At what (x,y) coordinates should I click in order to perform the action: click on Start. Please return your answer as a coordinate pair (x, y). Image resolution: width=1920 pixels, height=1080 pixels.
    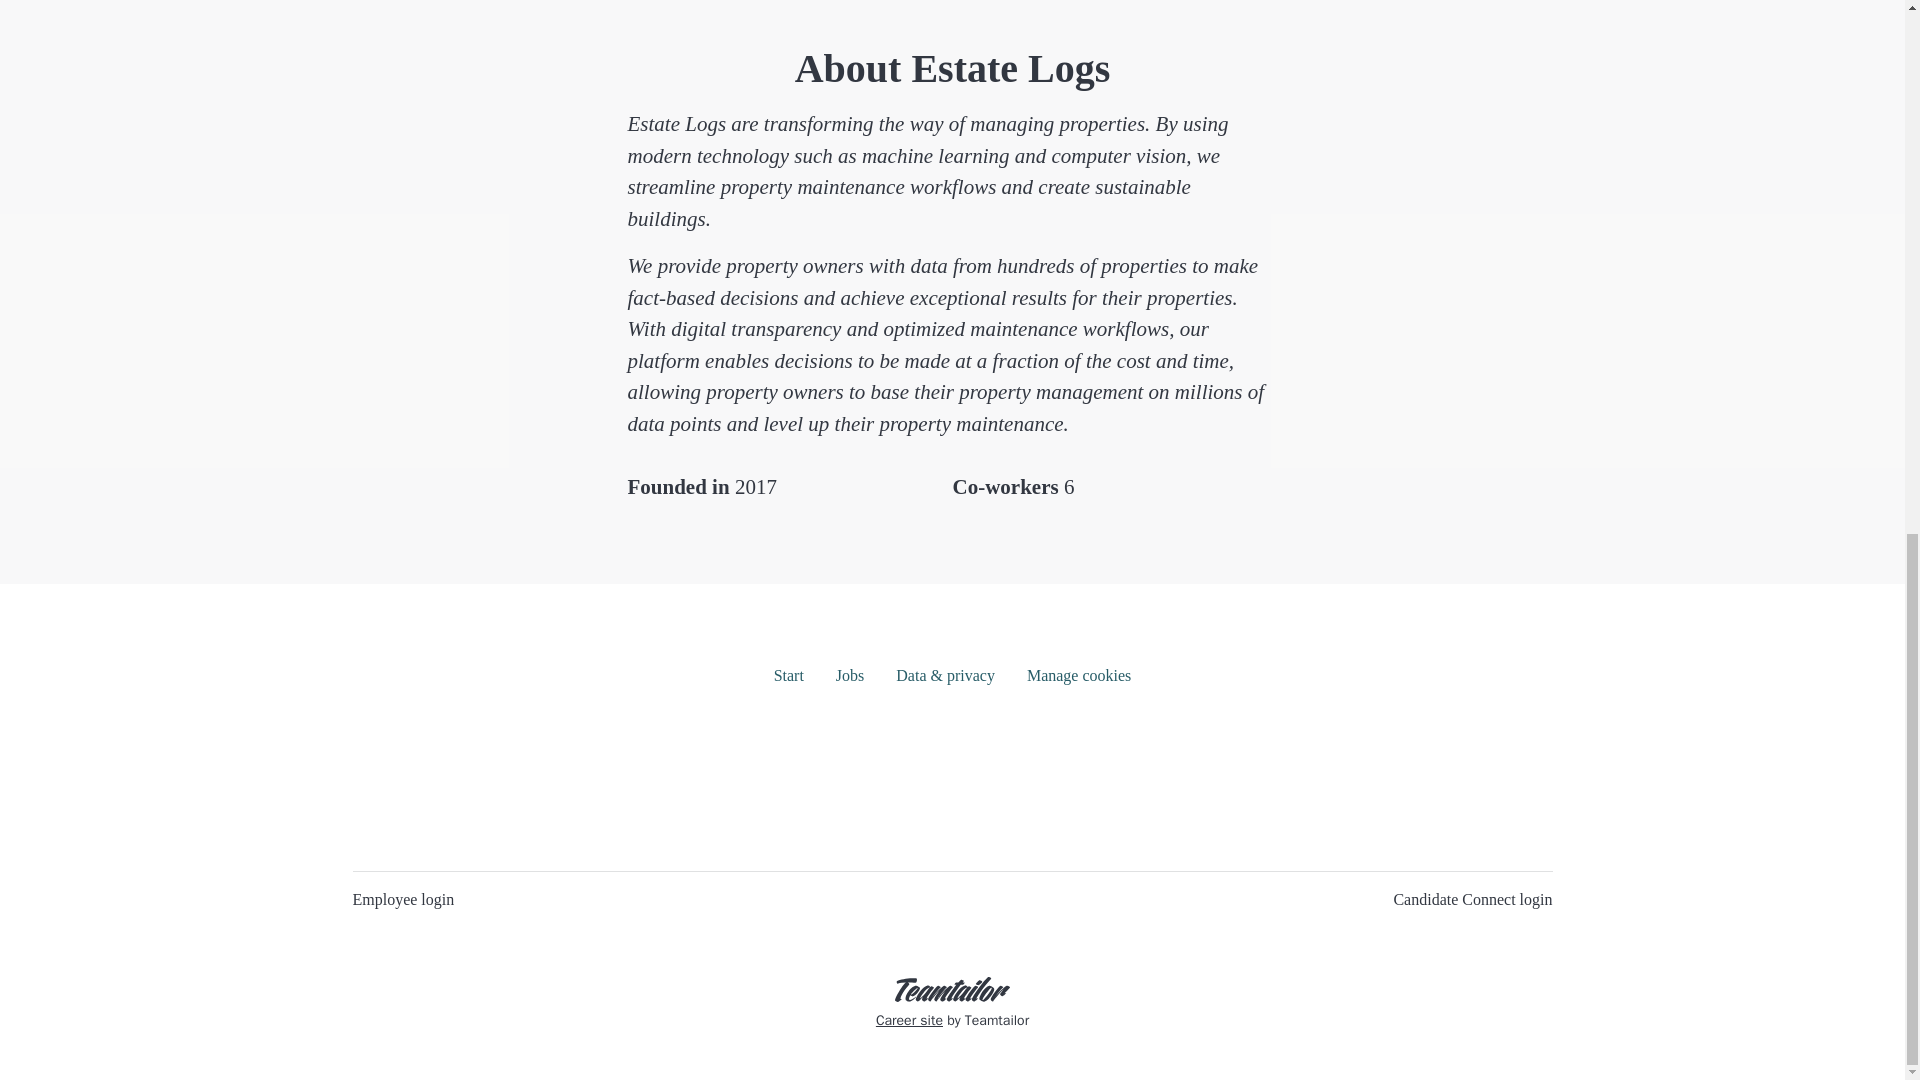
    Looking at the image, I should click on (788, 674).